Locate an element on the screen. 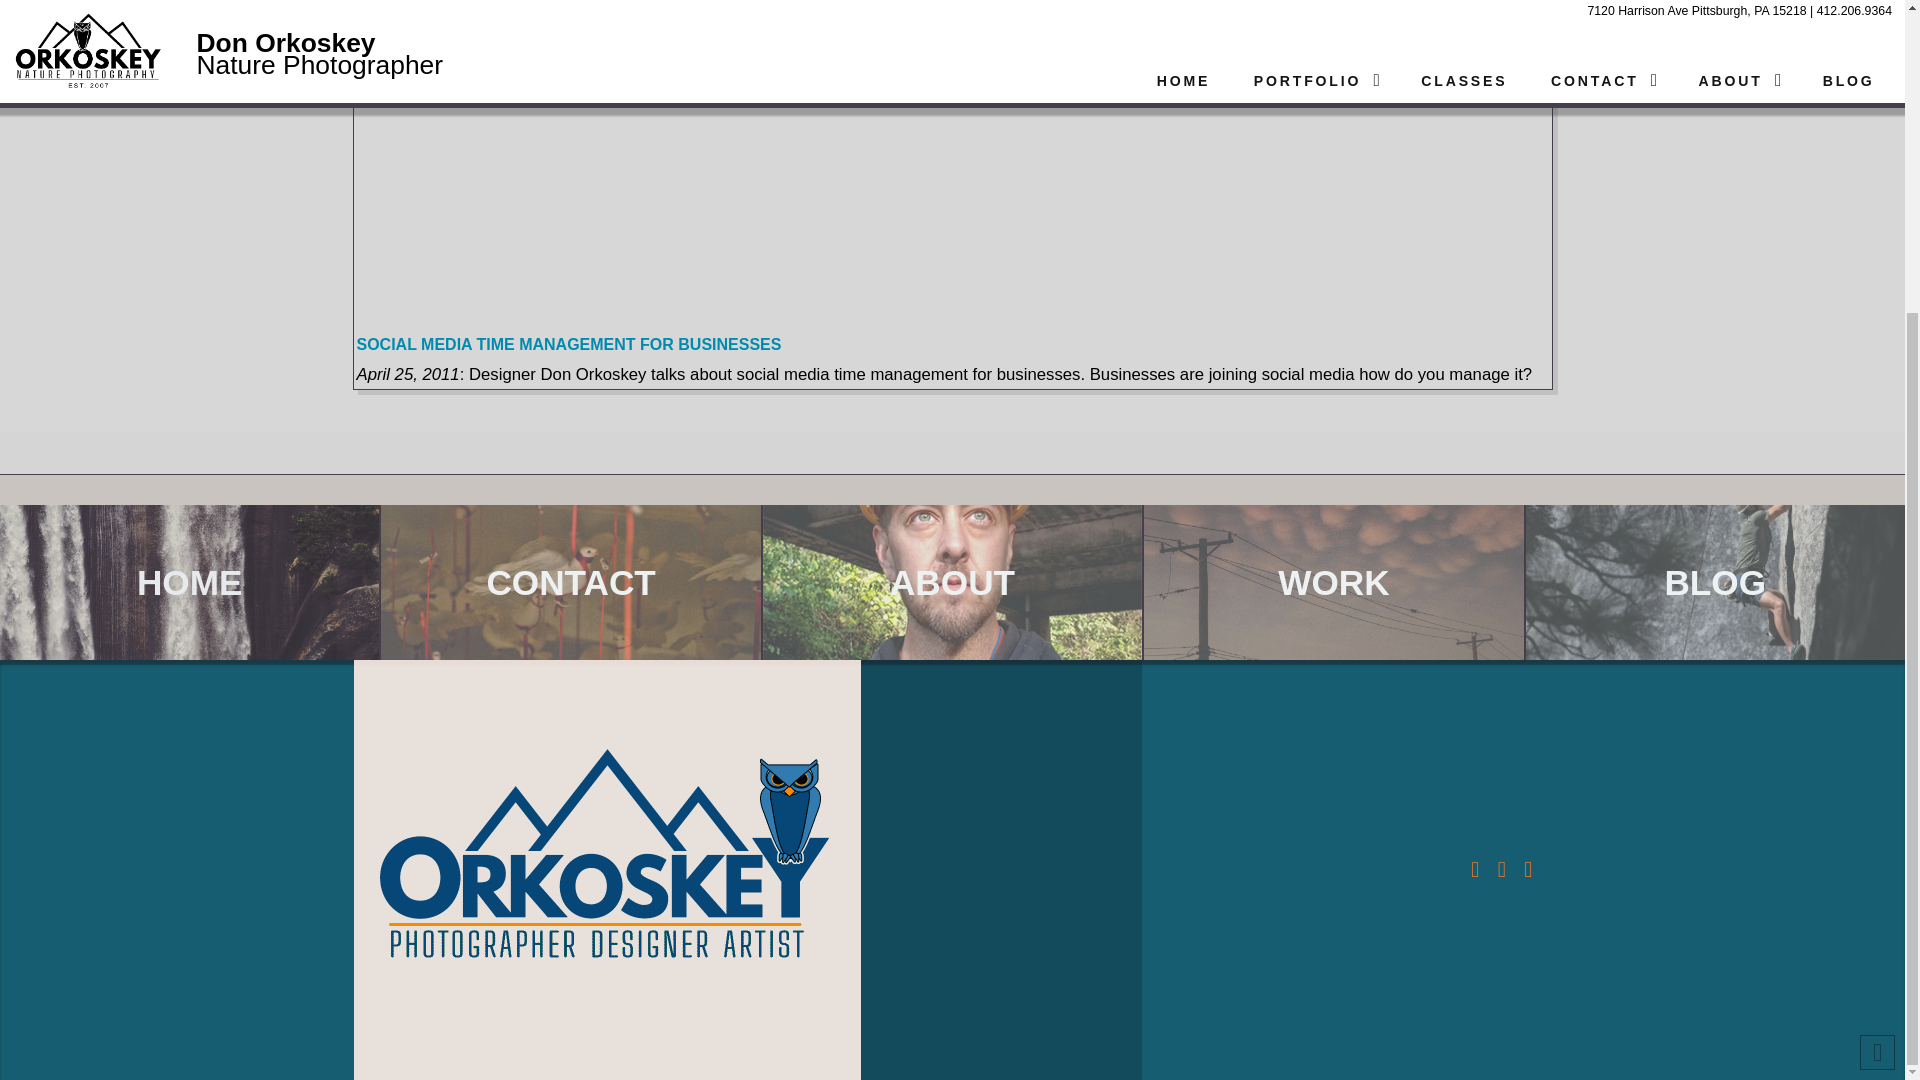 The width and height of the screenshot is (1920, 1080). BLOG is located at coordinates (1715, 582).